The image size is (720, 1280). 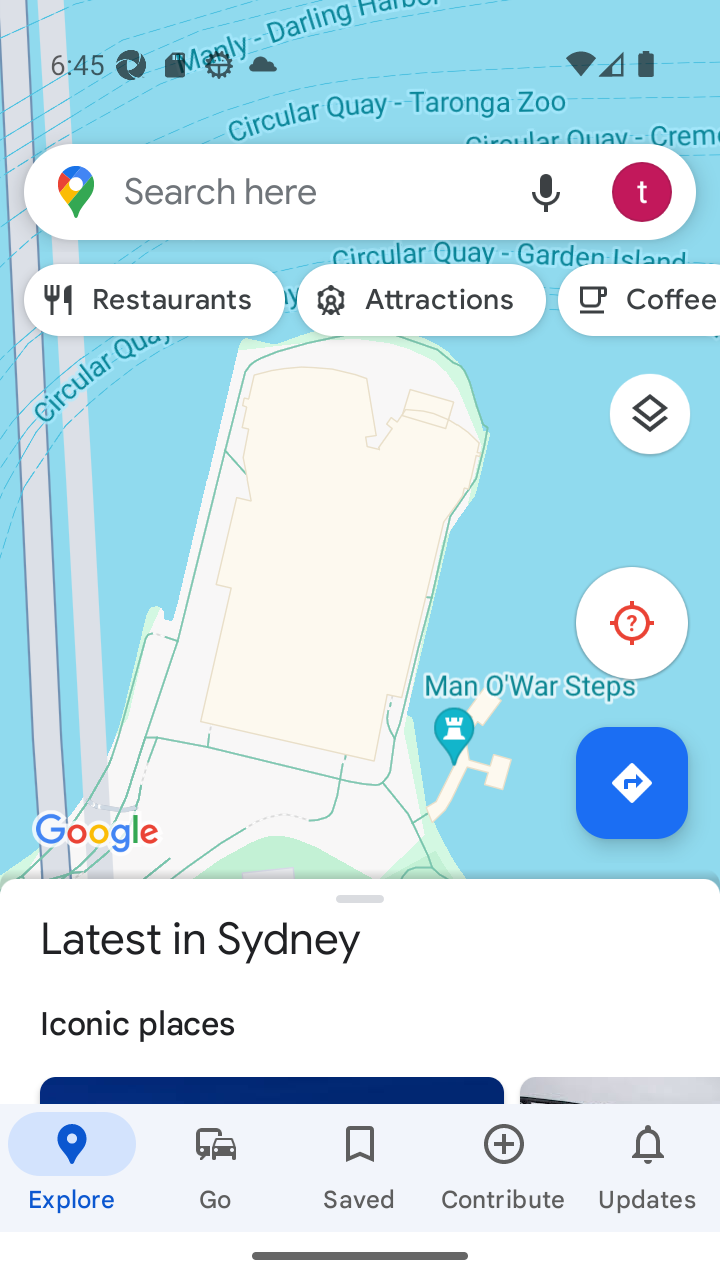 What do you see at coordinates (360, 1167) in the screenshot?
I see `Saved` at bounding box center [360, 1167].